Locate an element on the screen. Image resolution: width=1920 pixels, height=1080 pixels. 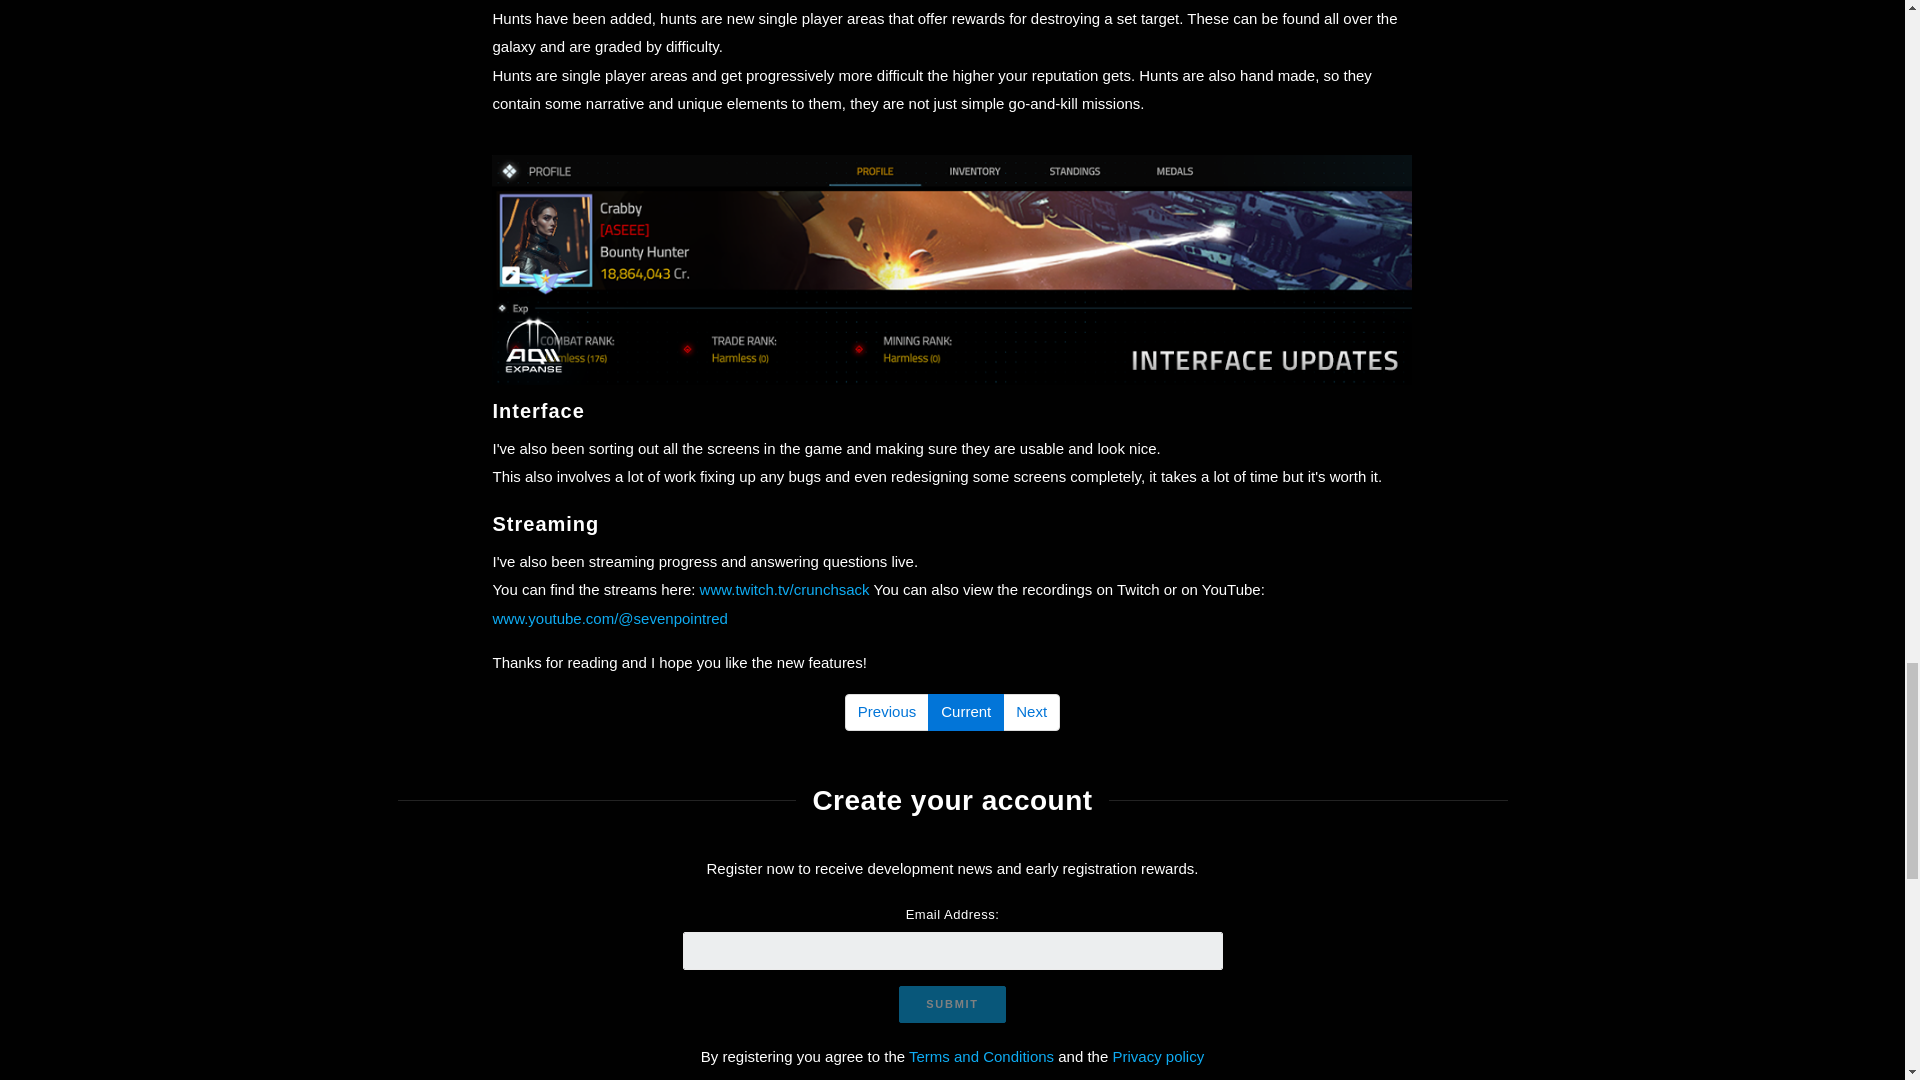
SUBMIT is located at coordinates (951, 1004).